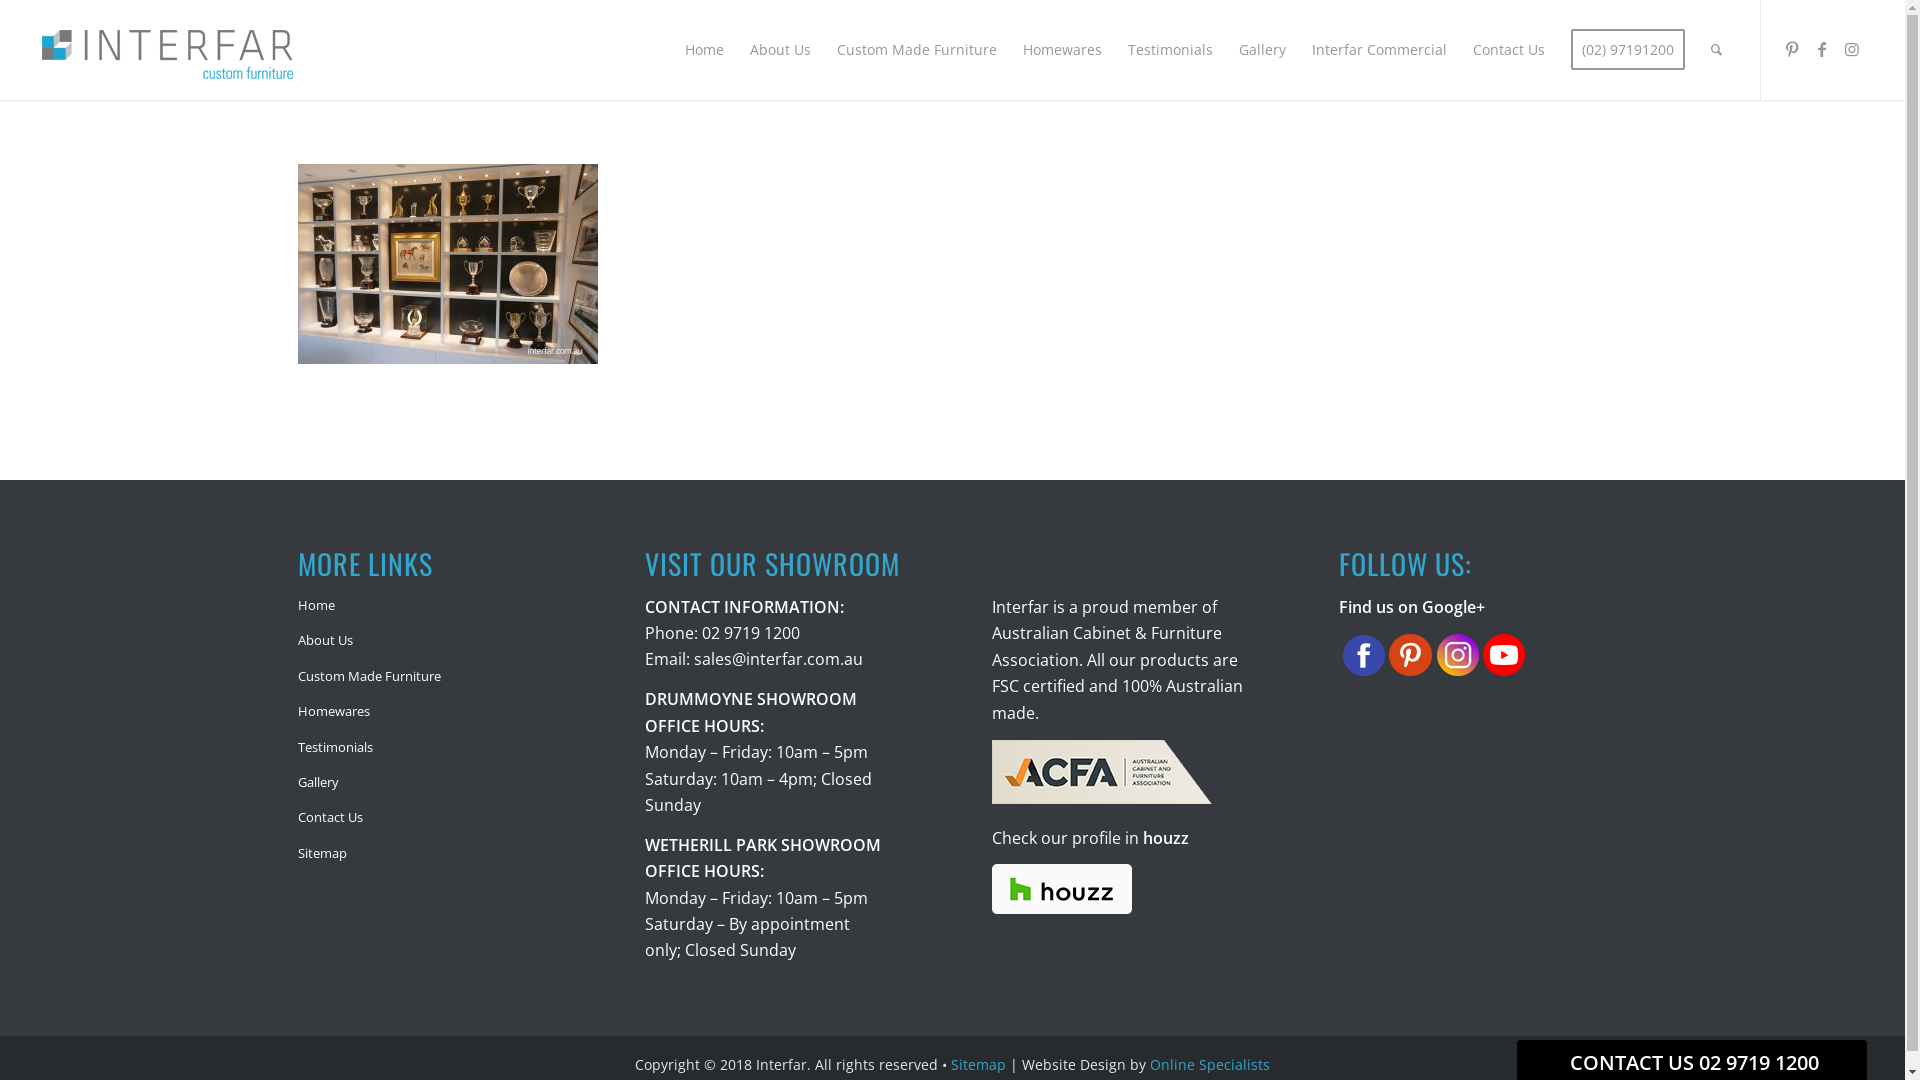 The image size is (1920, 1080). I want to click on About Us, so click(432, 640).